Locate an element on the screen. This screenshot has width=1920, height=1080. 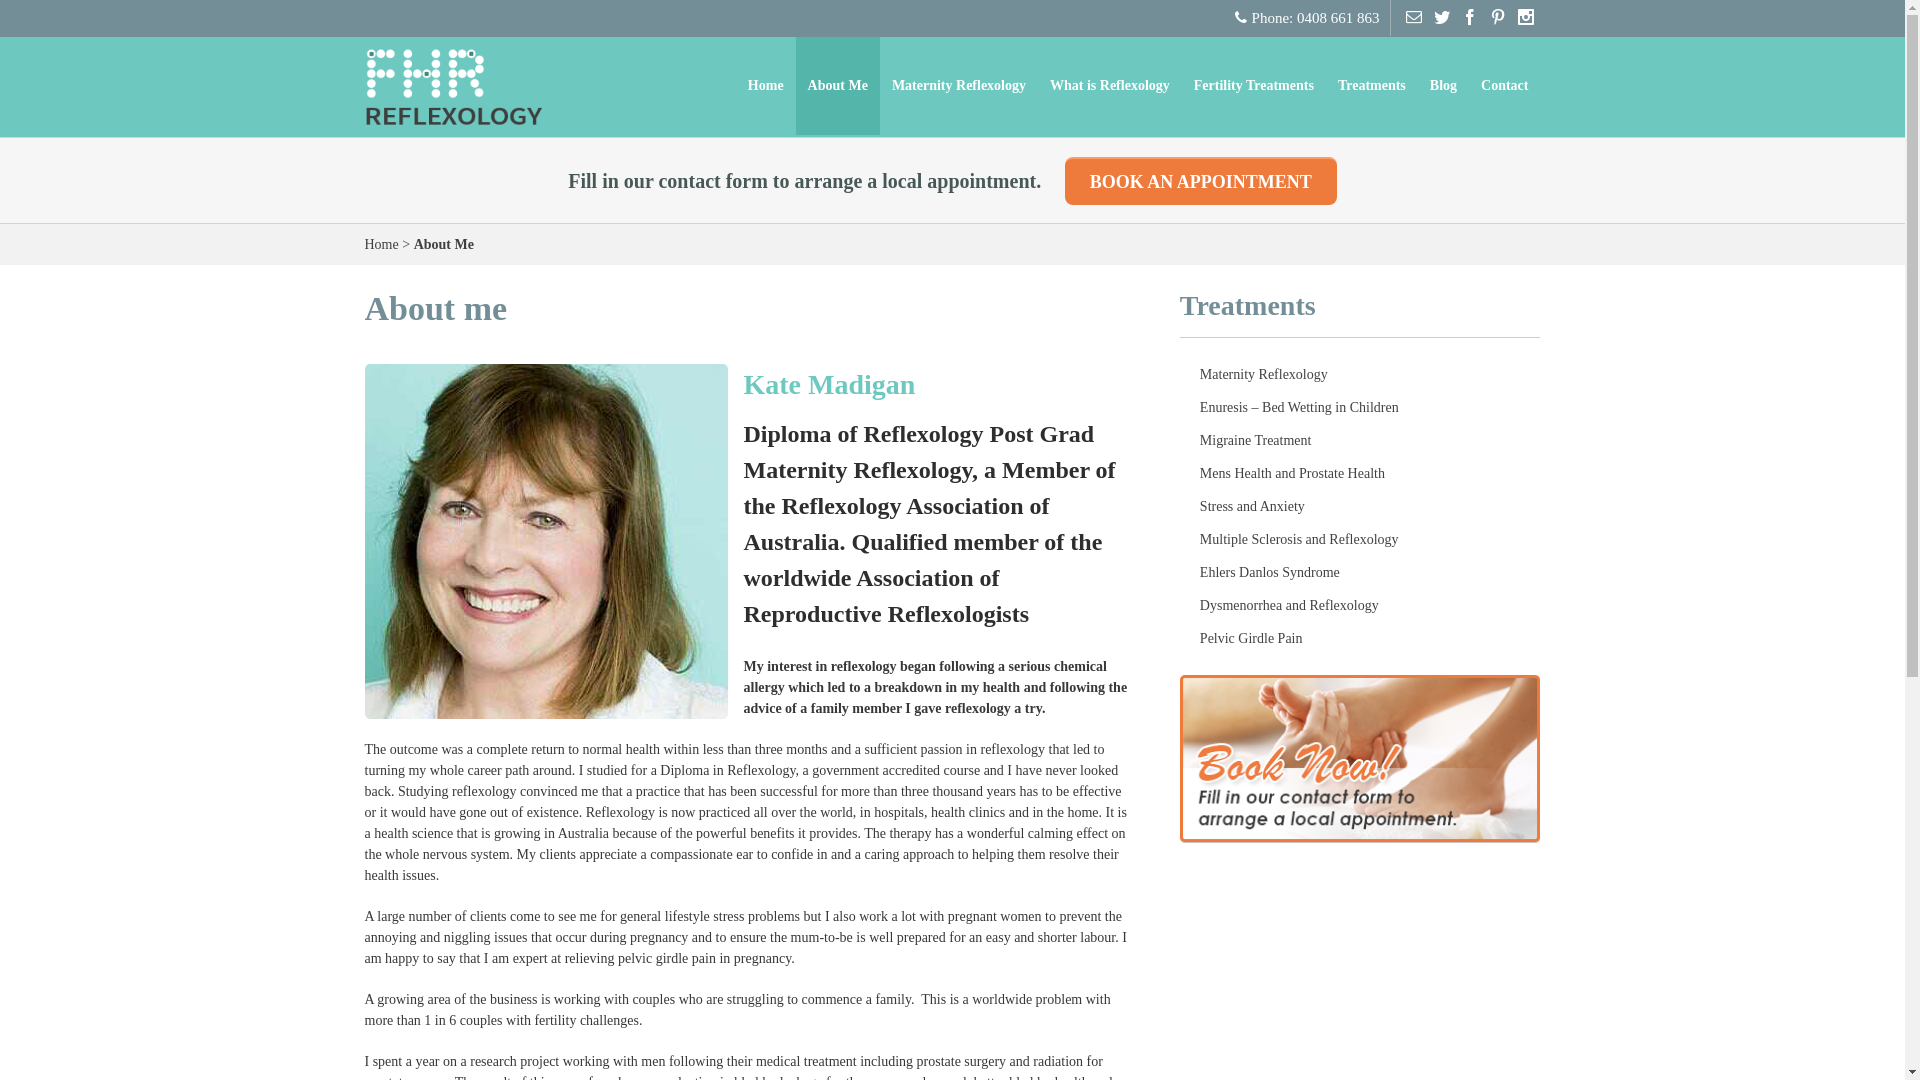
Migraine Treatment is located at coordinates (1360, 440).